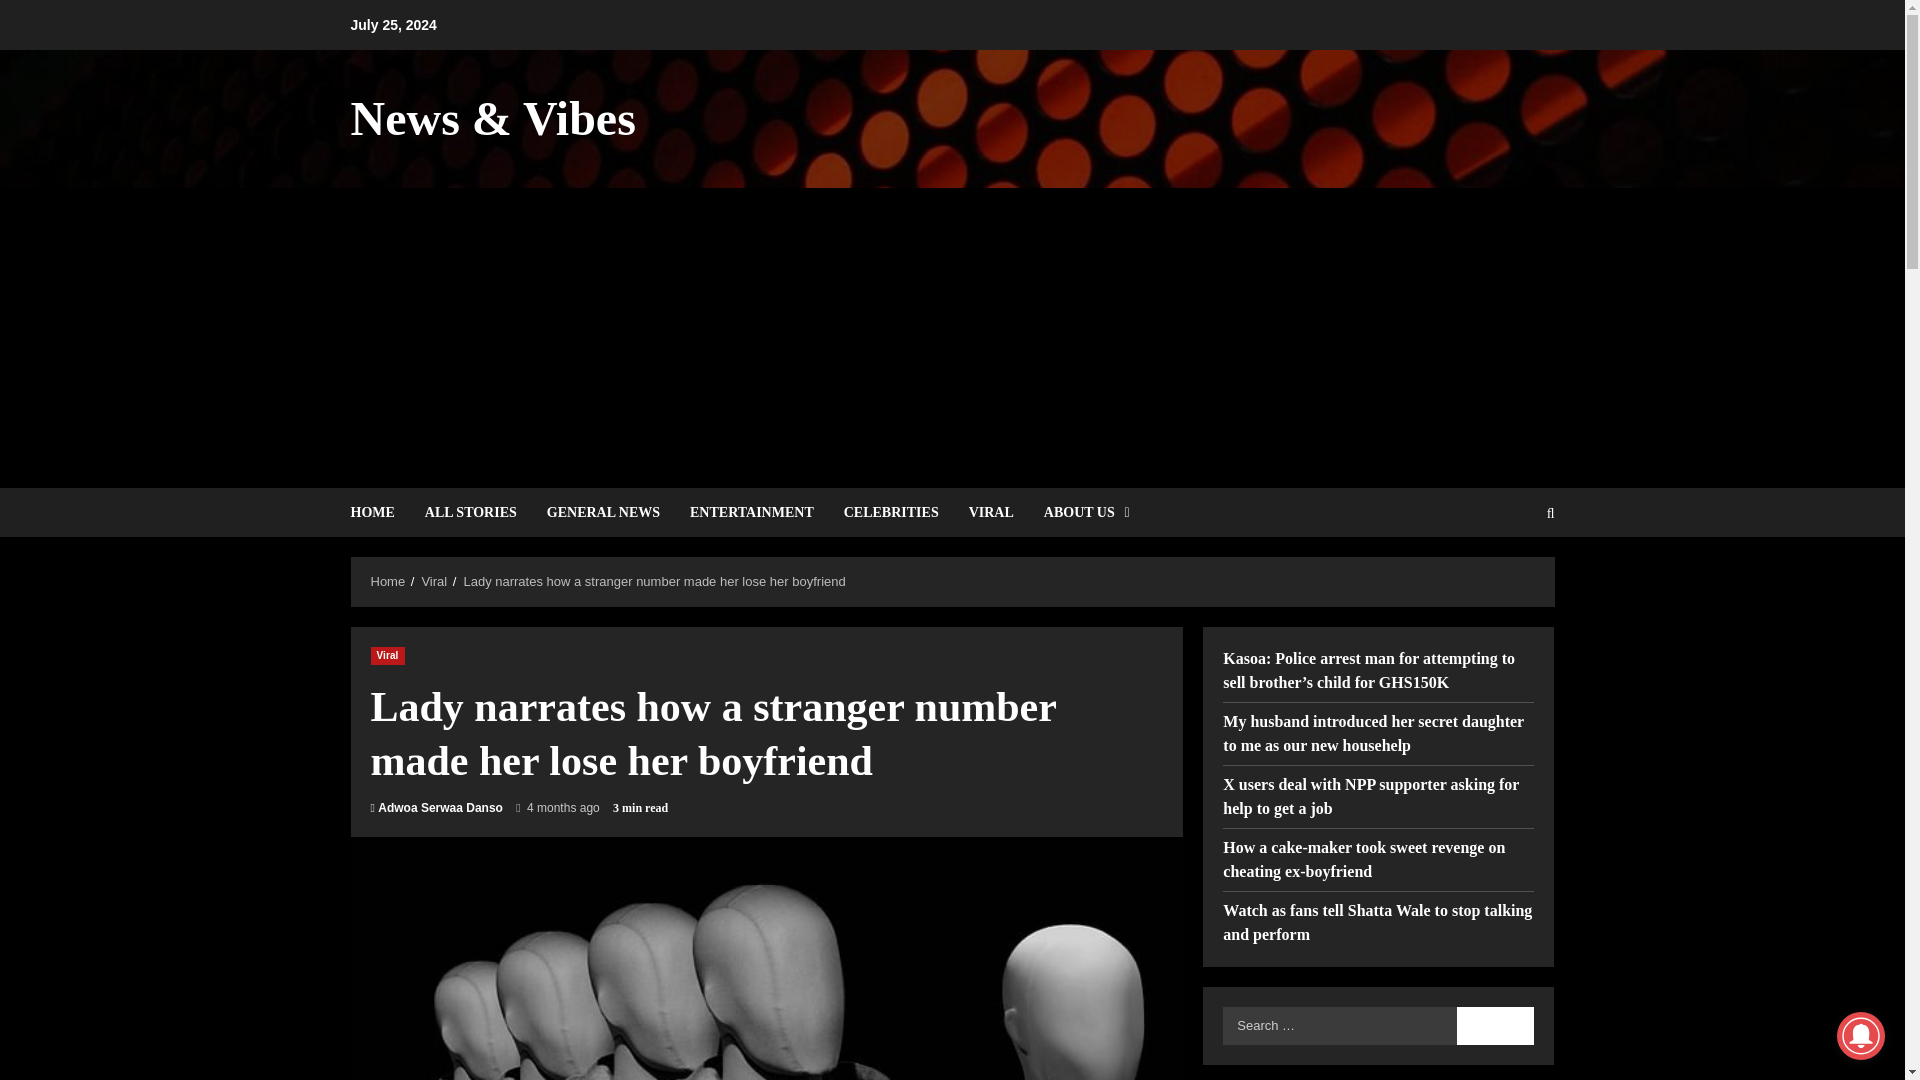 Image resolution: width=1920 pixels, height=1080 pixels. Describe the element at coordinates (434, 580) in the screenshot. I see `Viral` at that location.